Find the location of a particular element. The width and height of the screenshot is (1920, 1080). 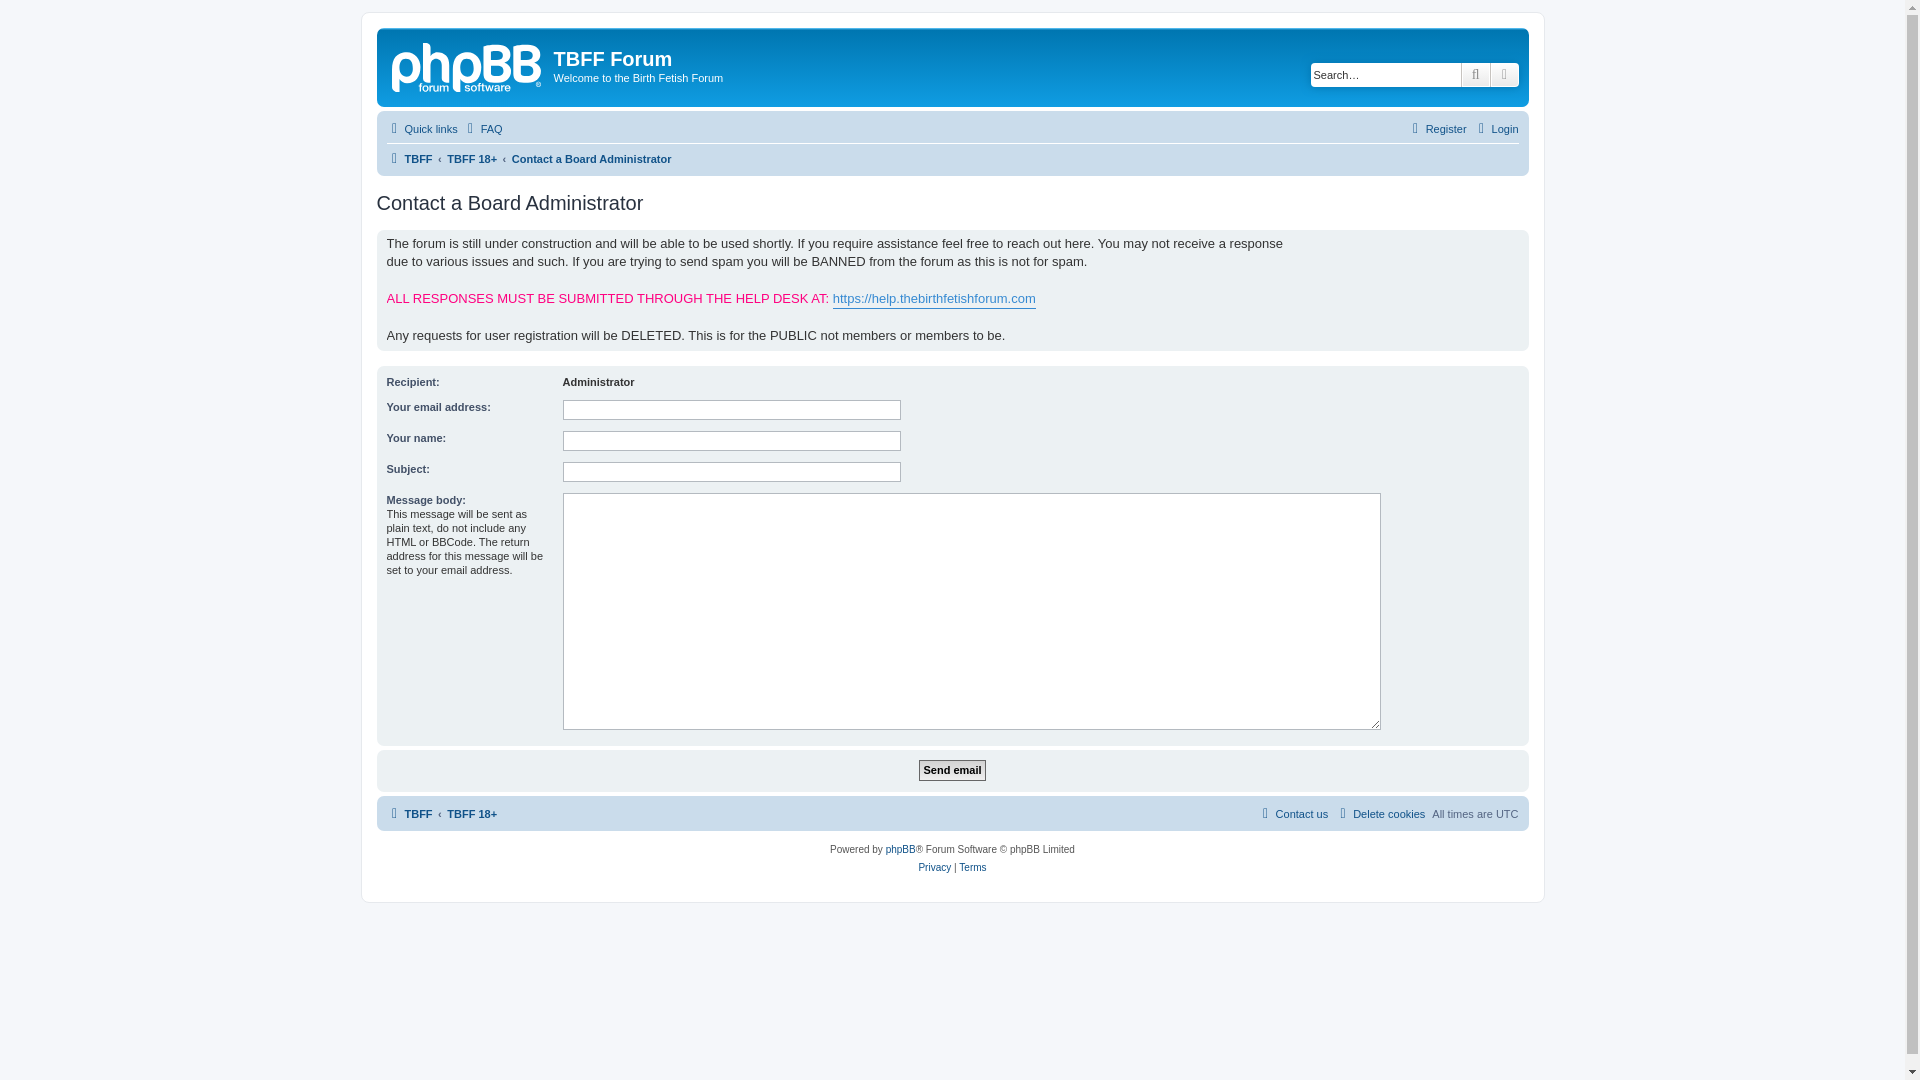

Search is located at coordinates (1476, 74).